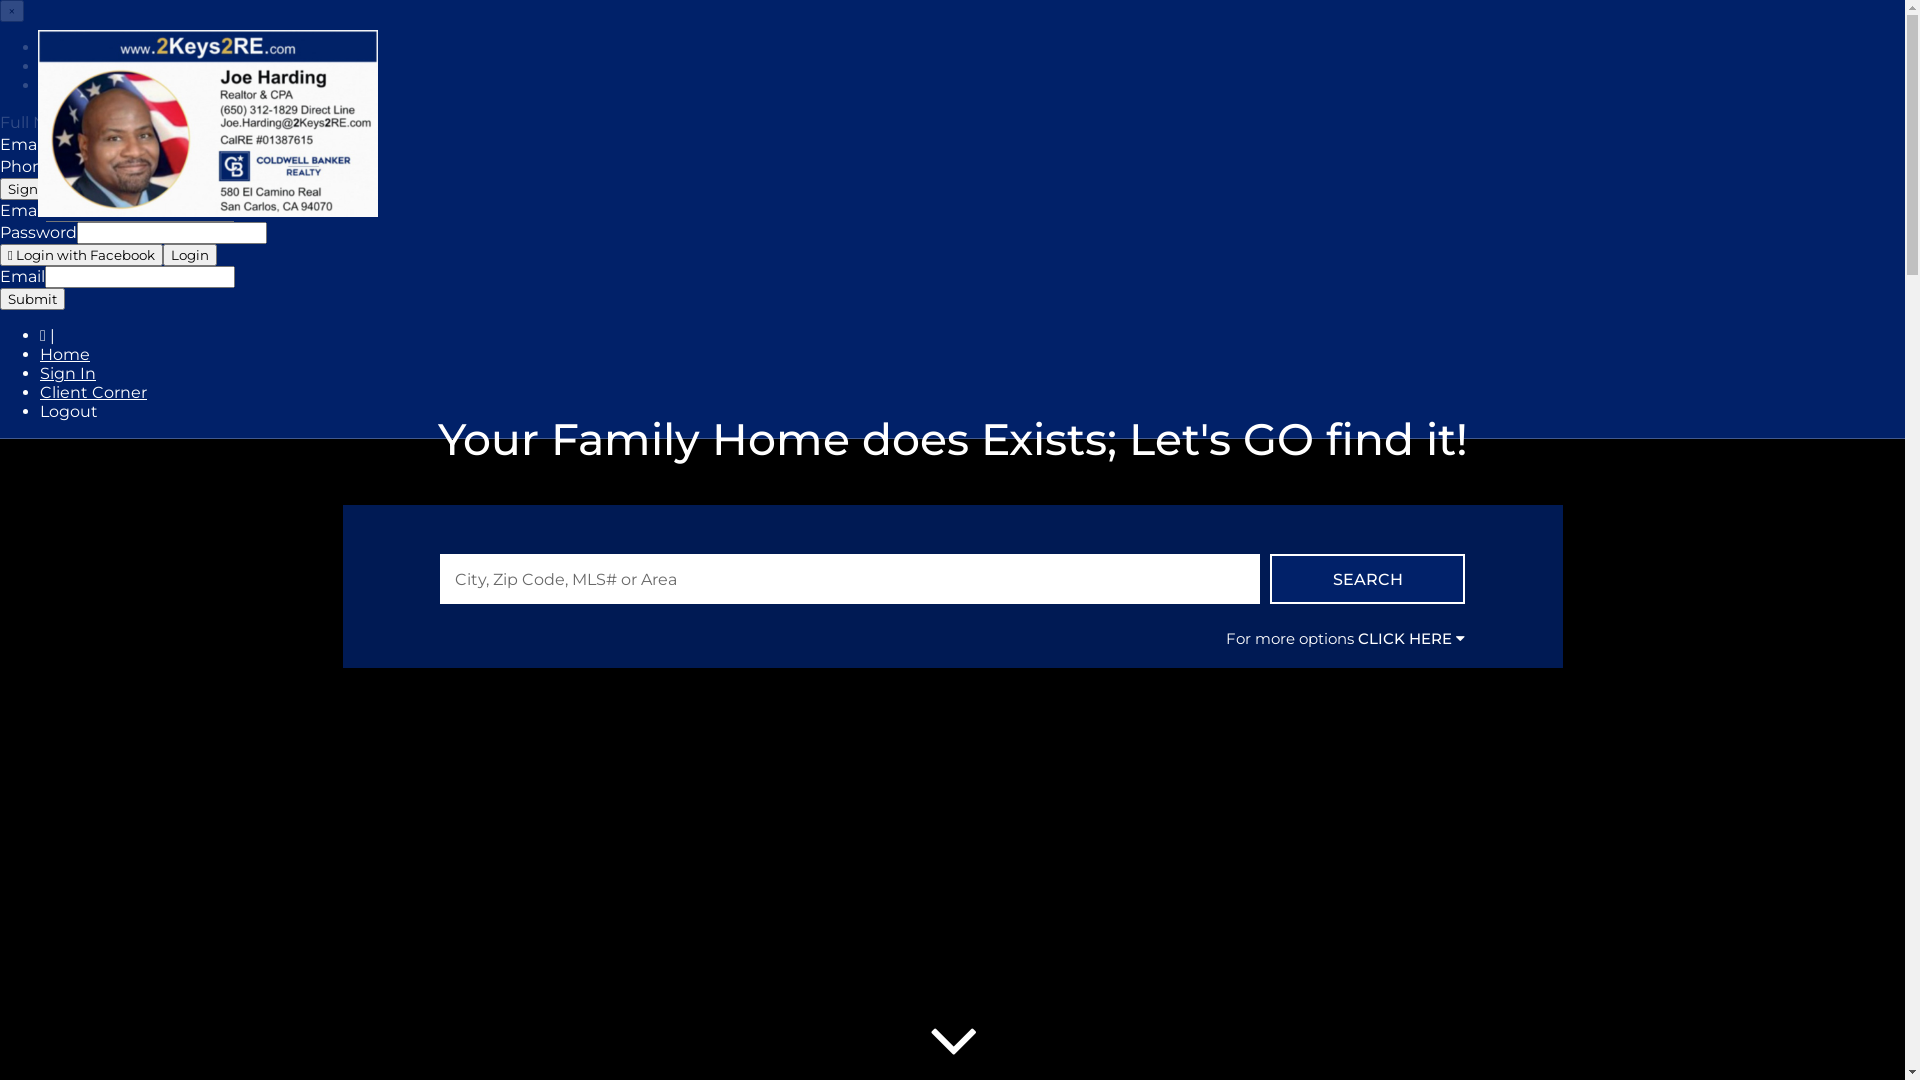 The width and height of the screenshot is (1920, 1080). I want to click on Sign Up, so click(34, 189).